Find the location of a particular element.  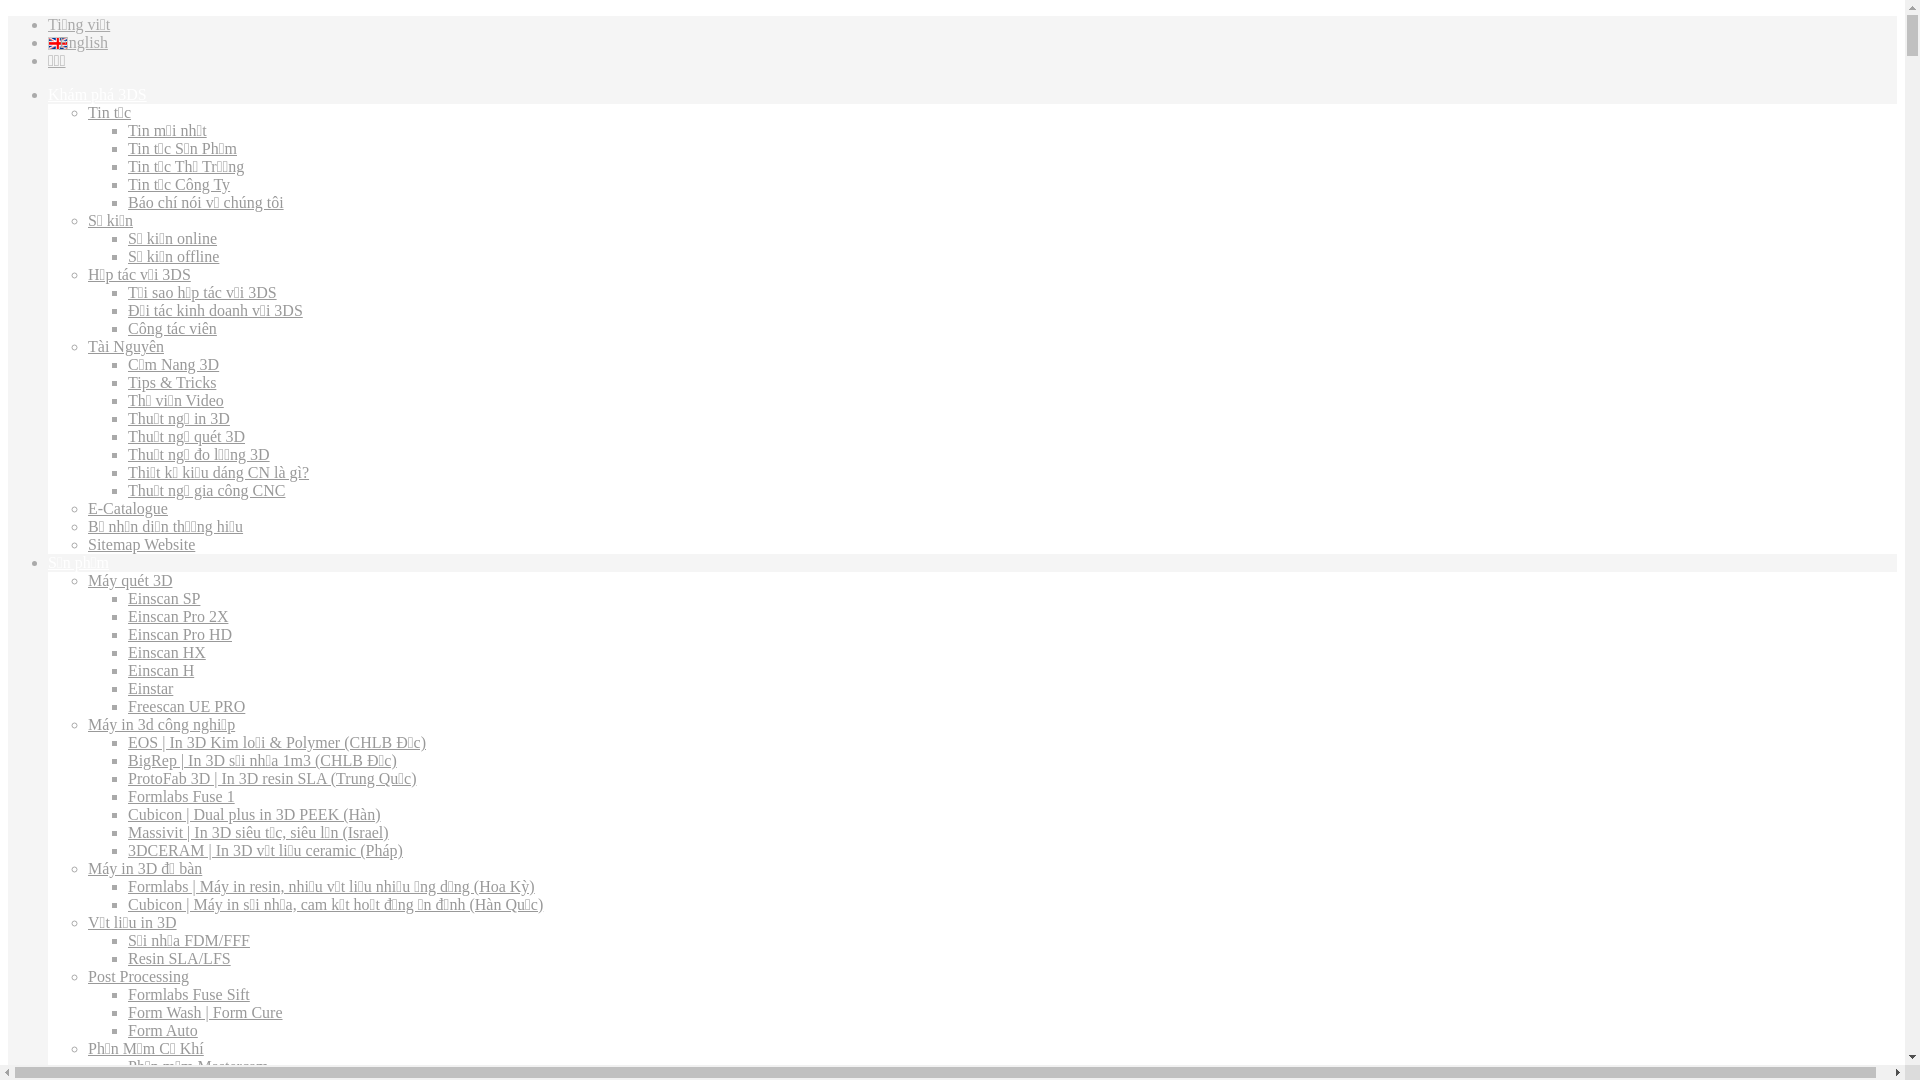

Form Wash | Form Cure is located at coordinates (206, 1012).